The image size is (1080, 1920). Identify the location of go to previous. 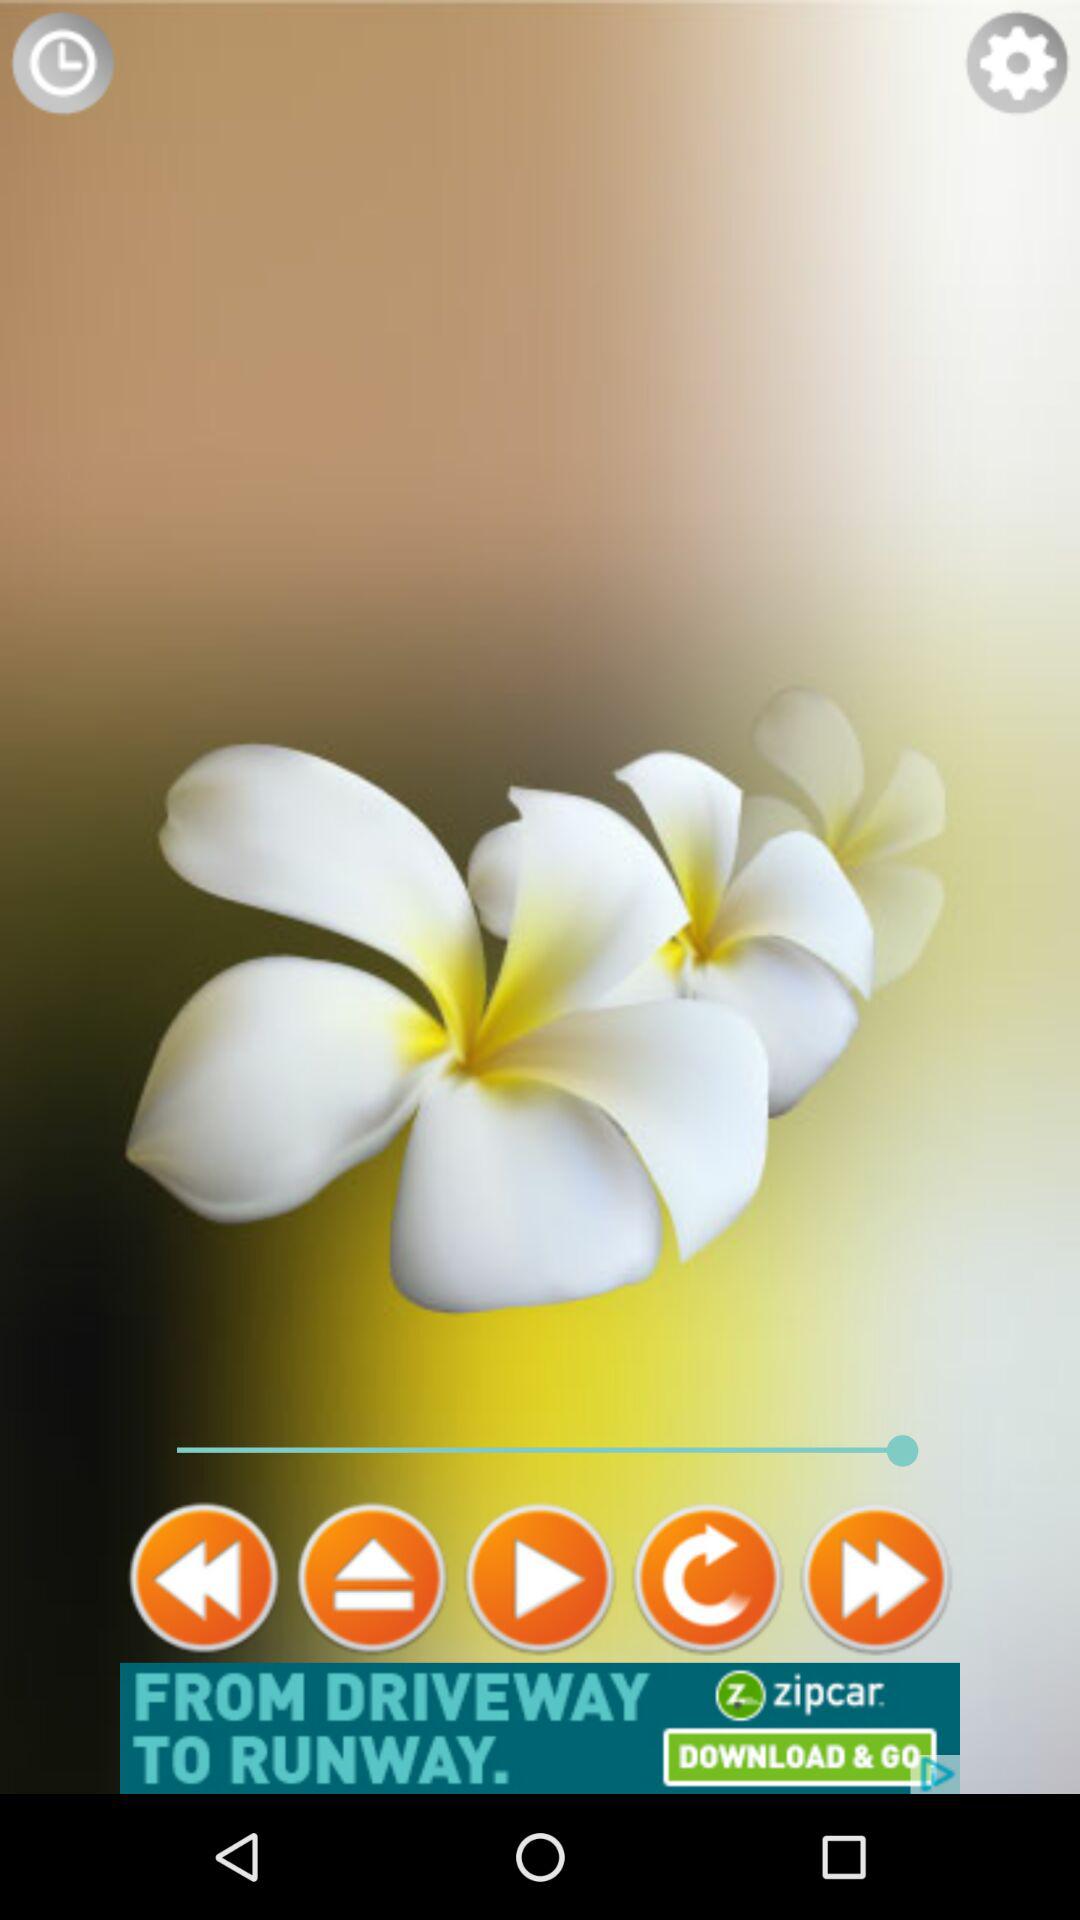
(204, 1578).